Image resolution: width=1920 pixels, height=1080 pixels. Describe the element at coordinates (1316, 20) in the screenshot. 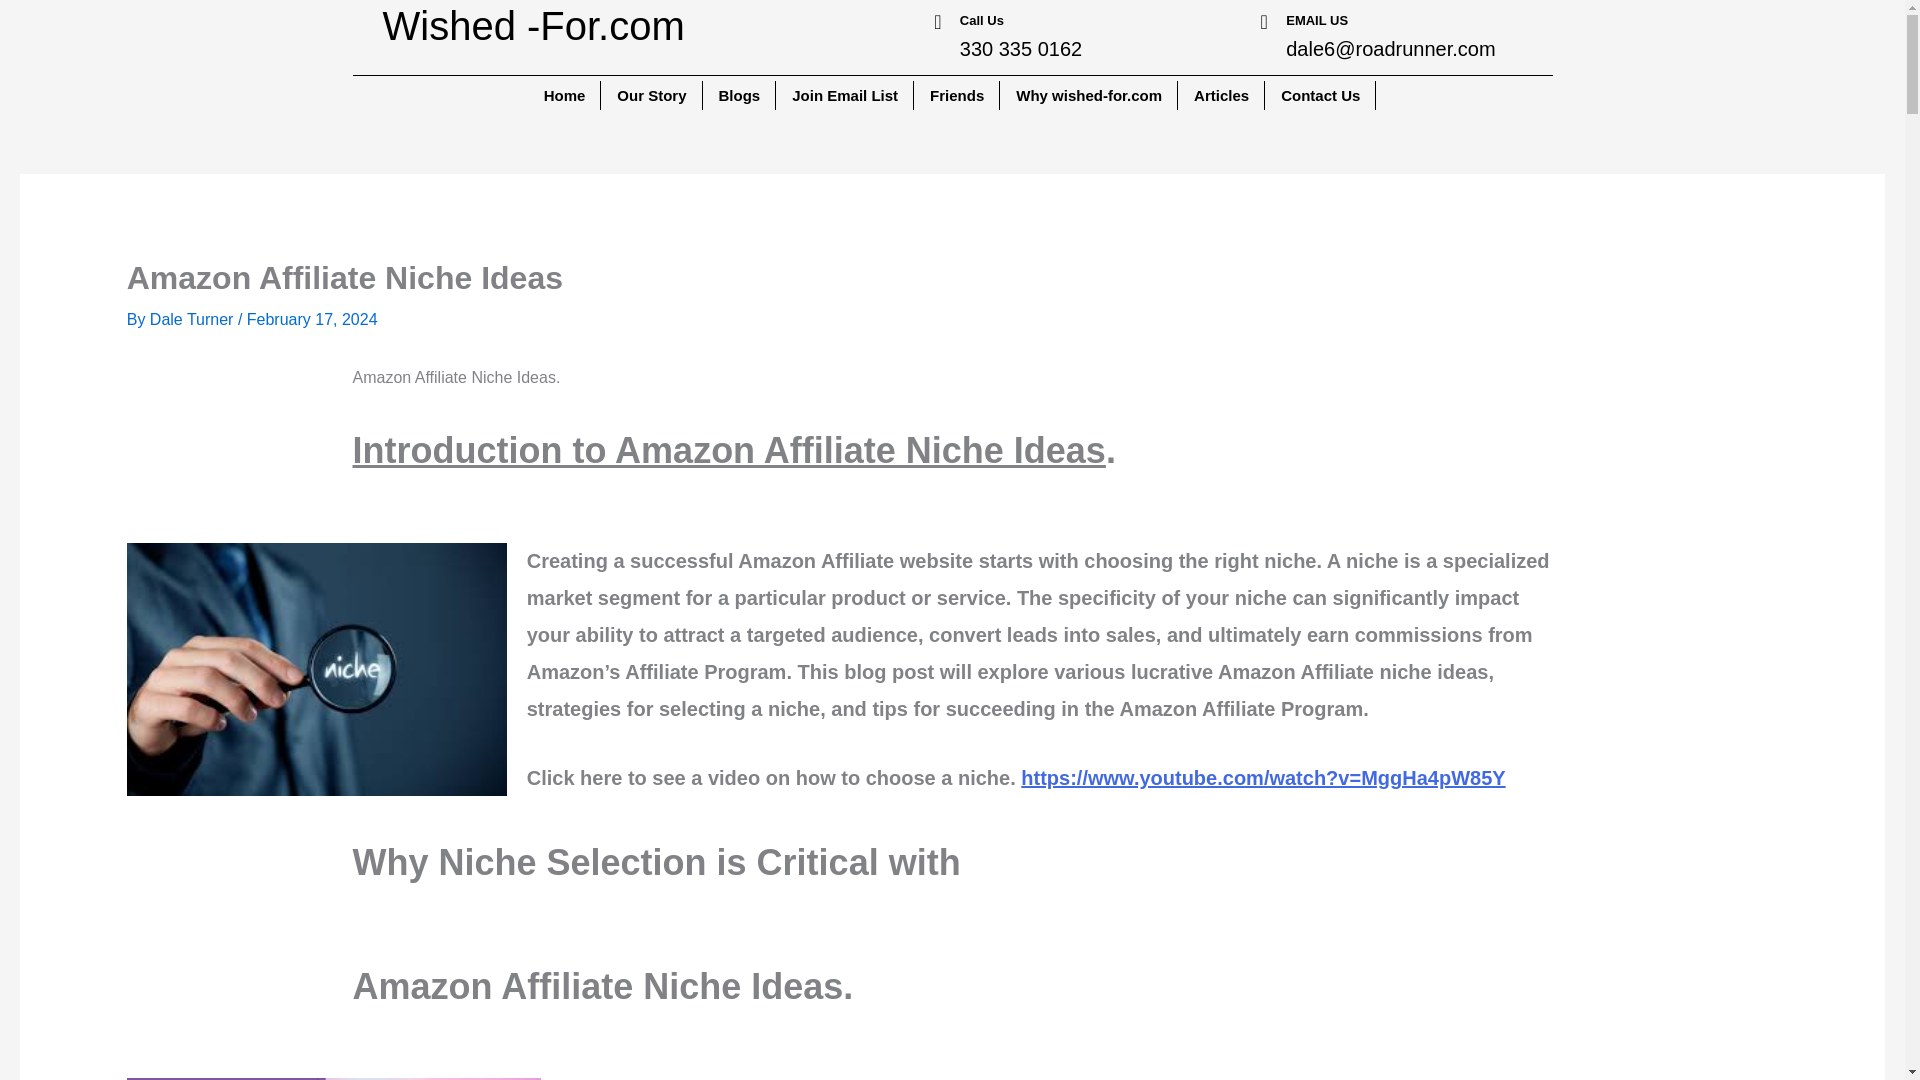

I see `EMAIL US` at that location.